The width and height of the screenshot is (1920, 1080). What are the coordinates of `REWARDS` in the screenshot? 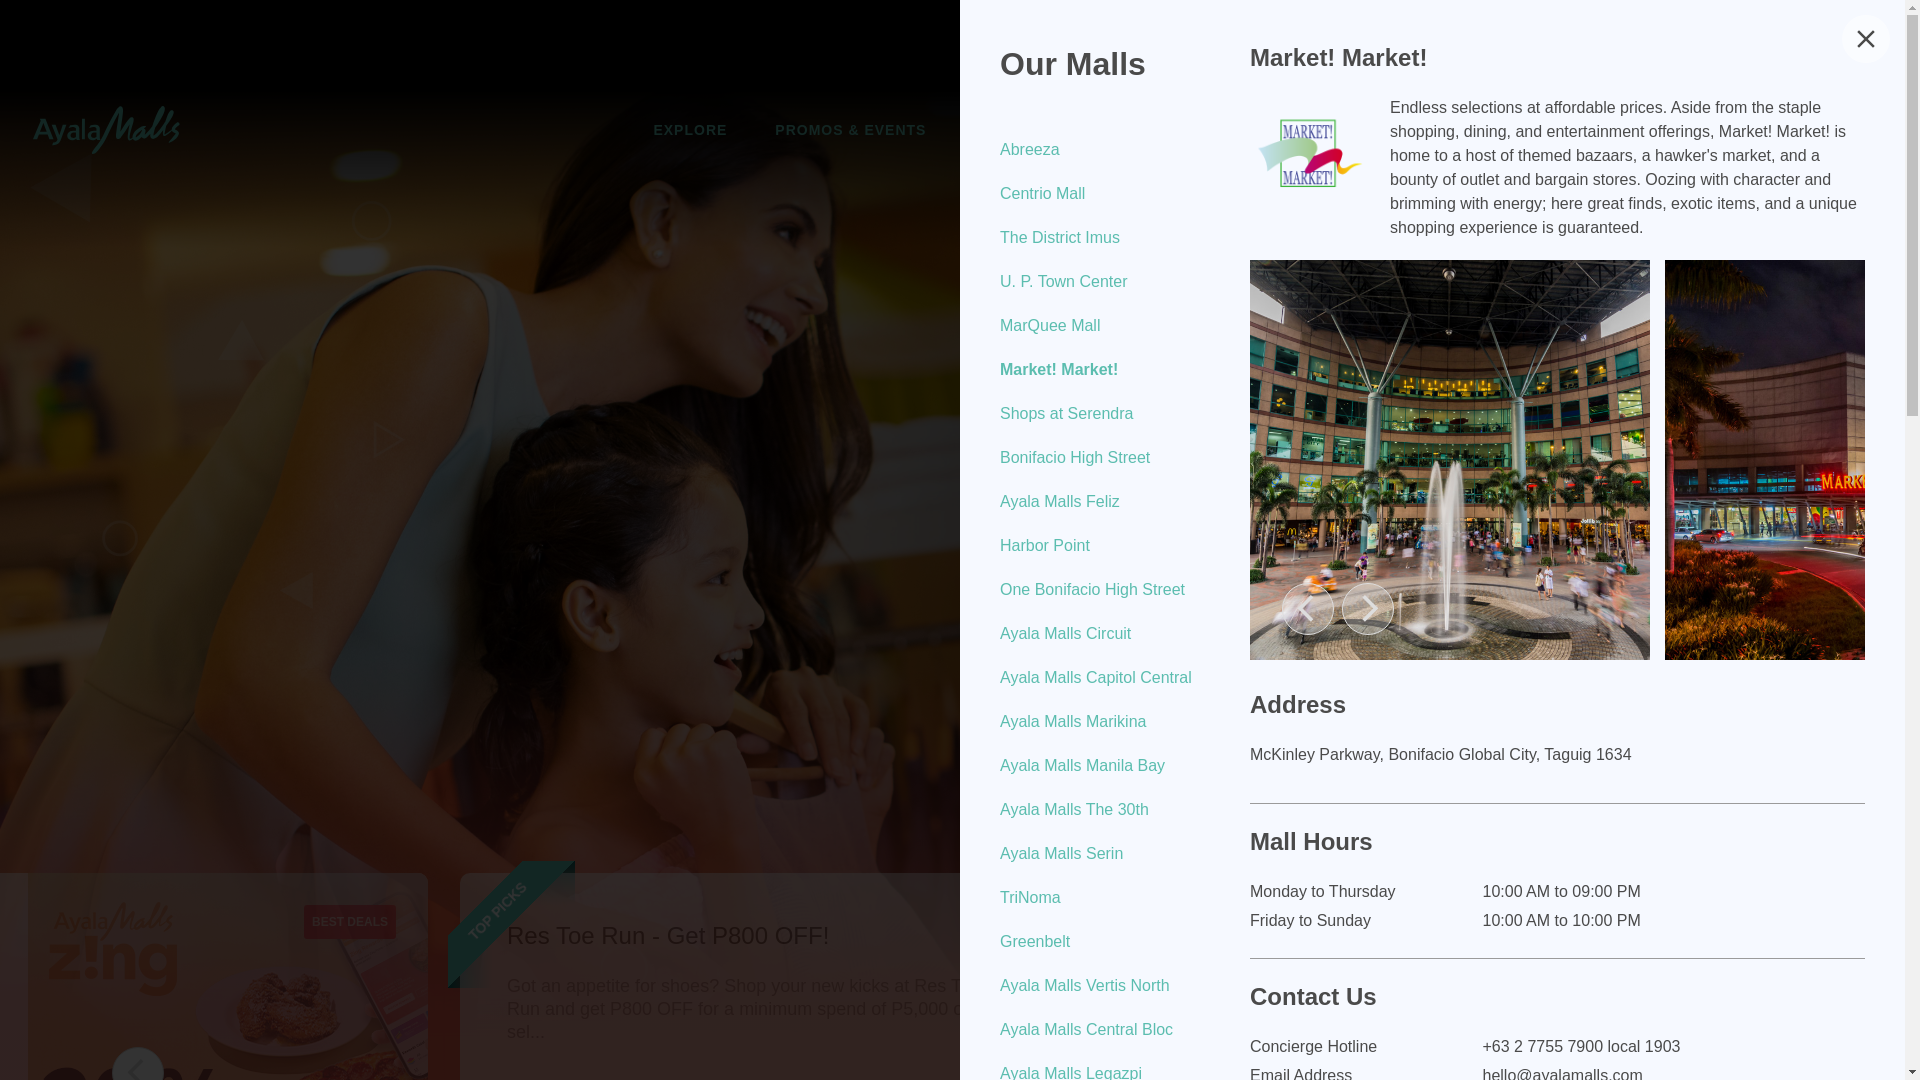 It's located at (1134, 129).